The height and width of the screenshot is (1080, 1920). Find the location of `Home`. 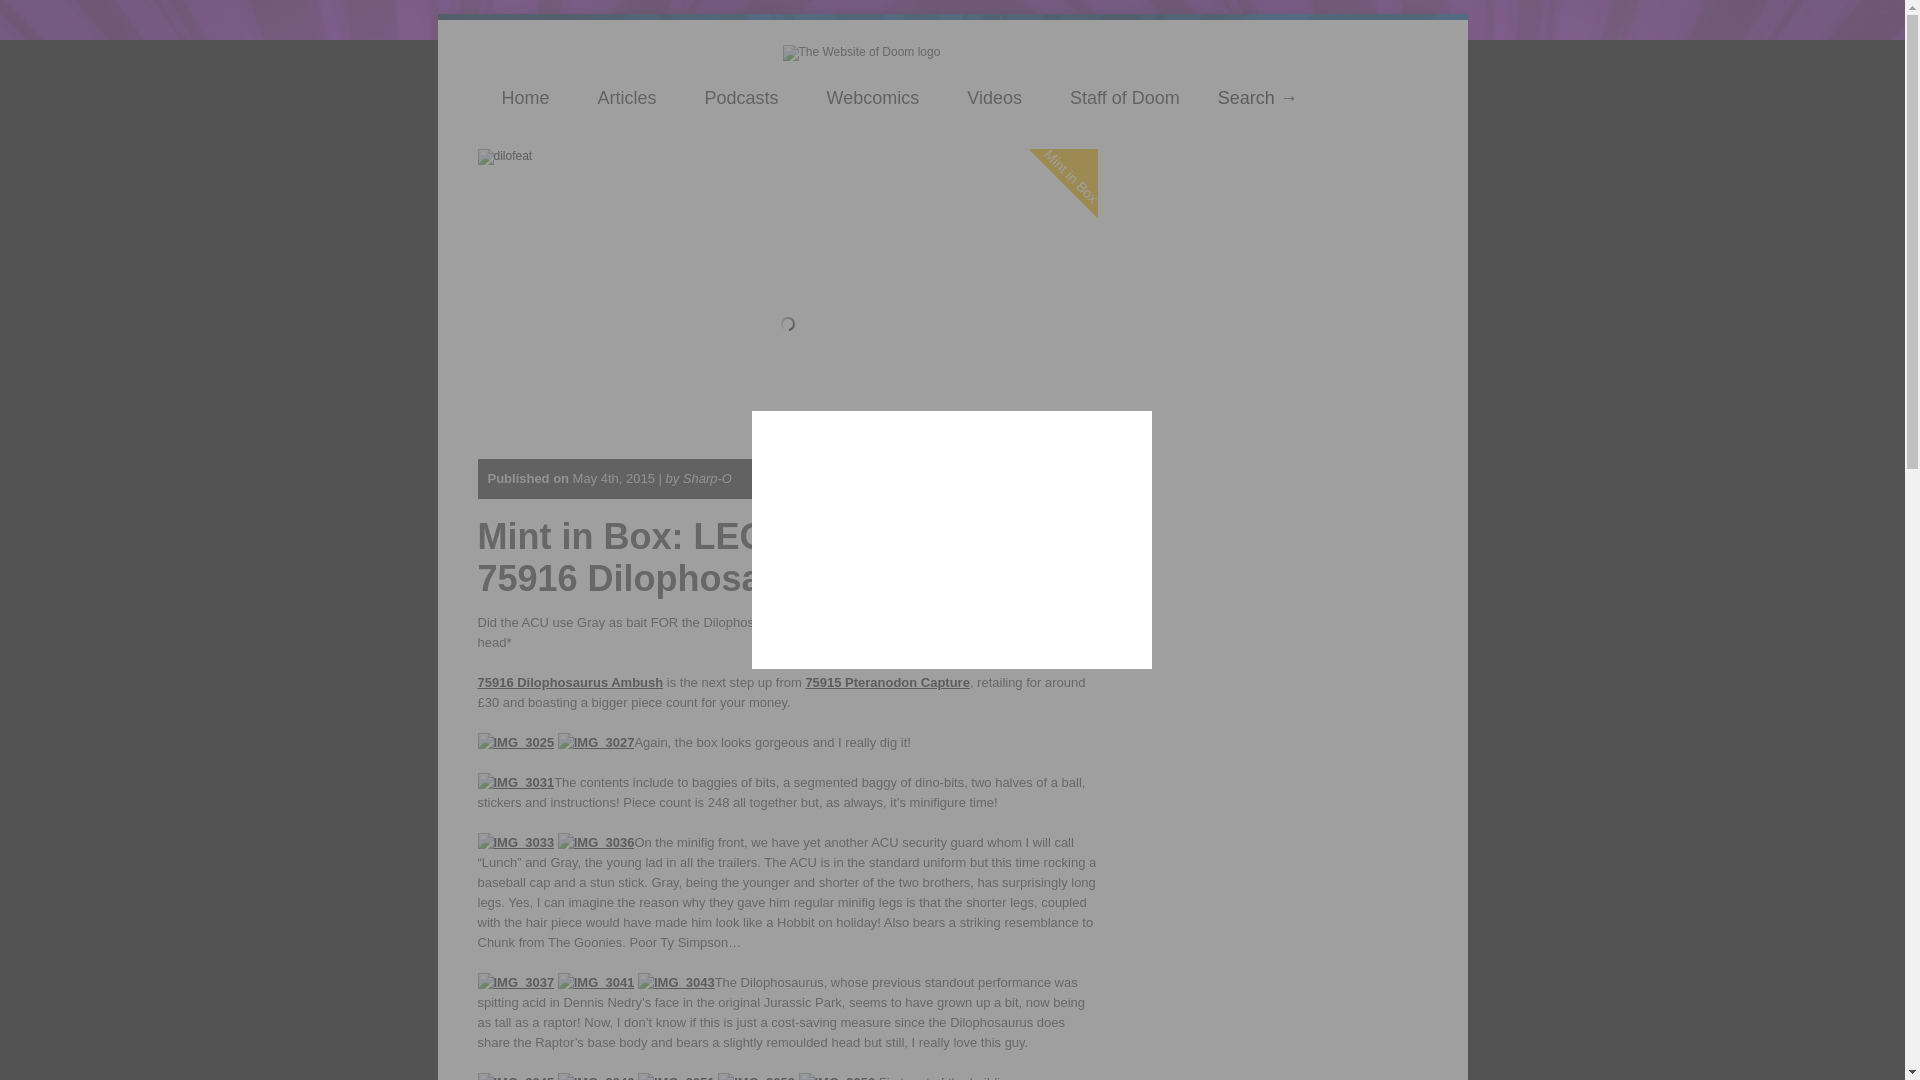

Home is located at coordinates (526, 98).